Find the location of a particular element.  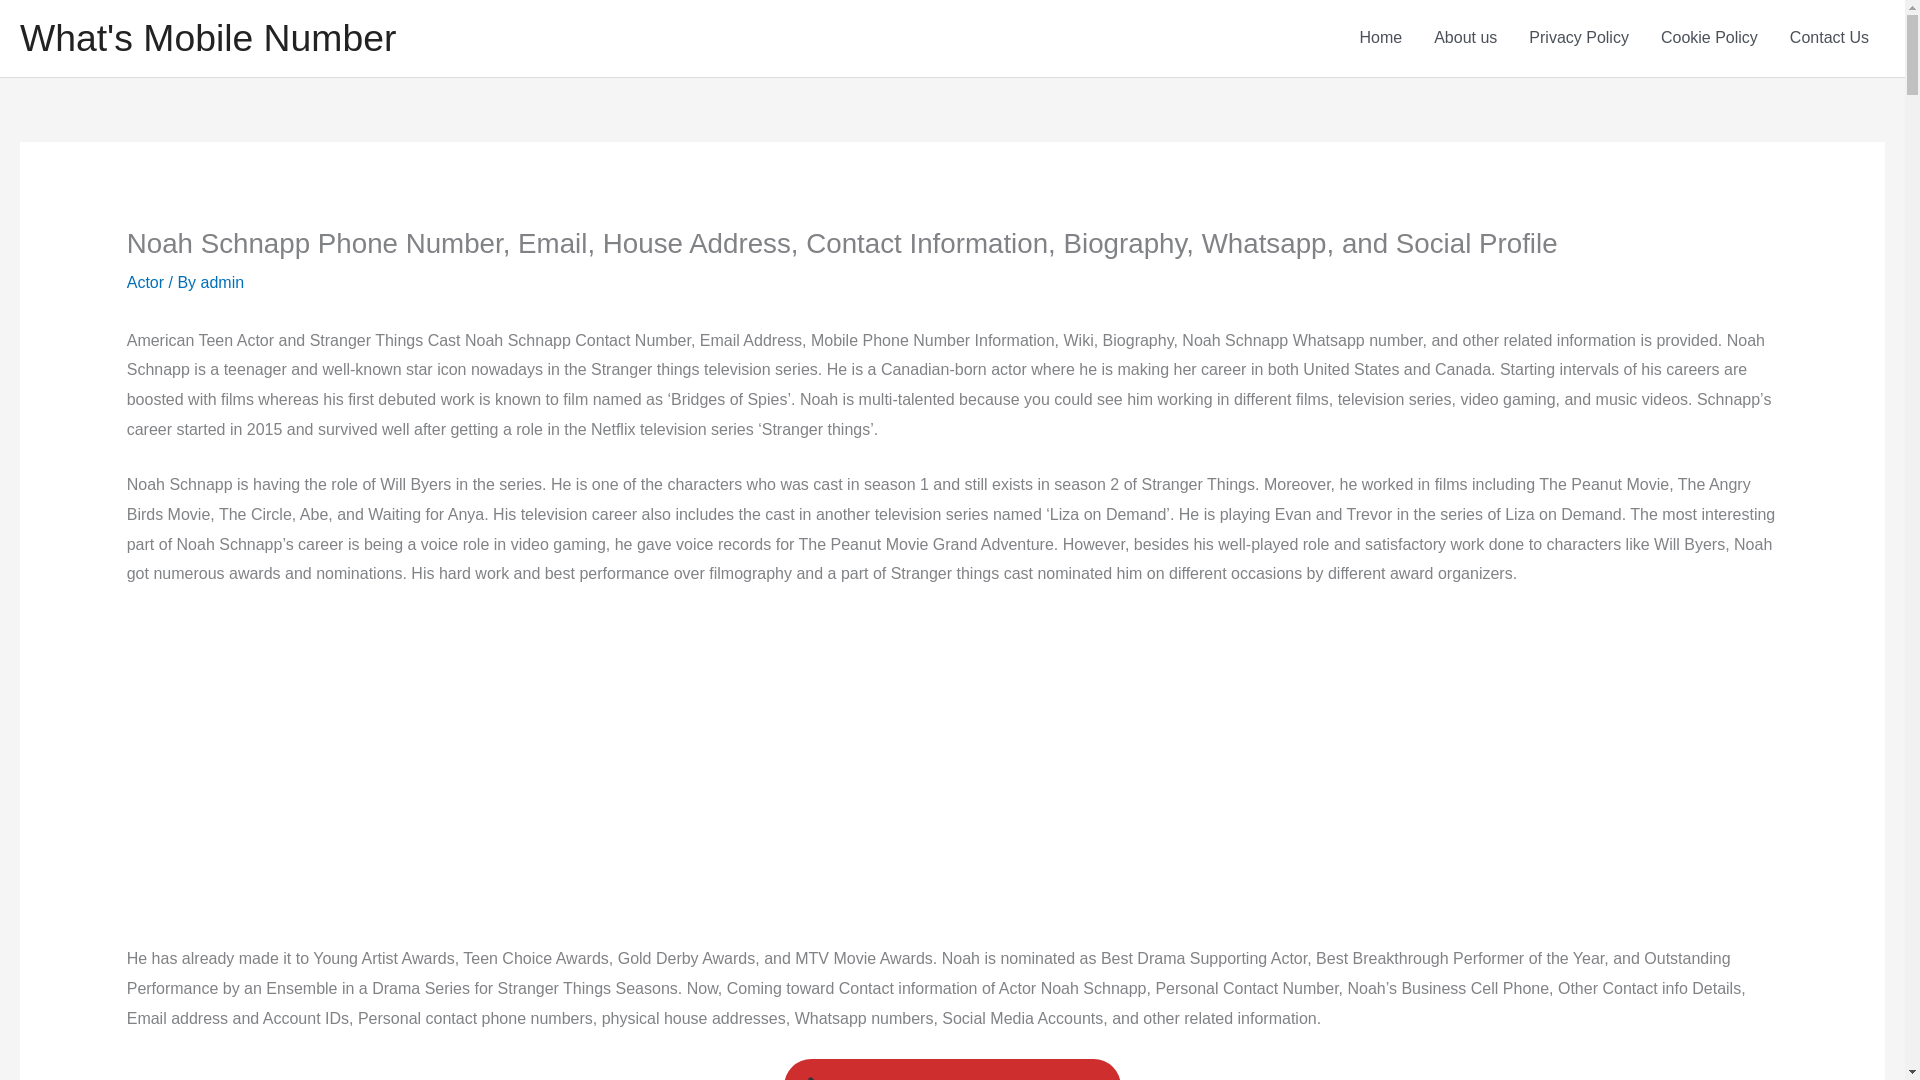

admin is located at coordinates (223, 282).